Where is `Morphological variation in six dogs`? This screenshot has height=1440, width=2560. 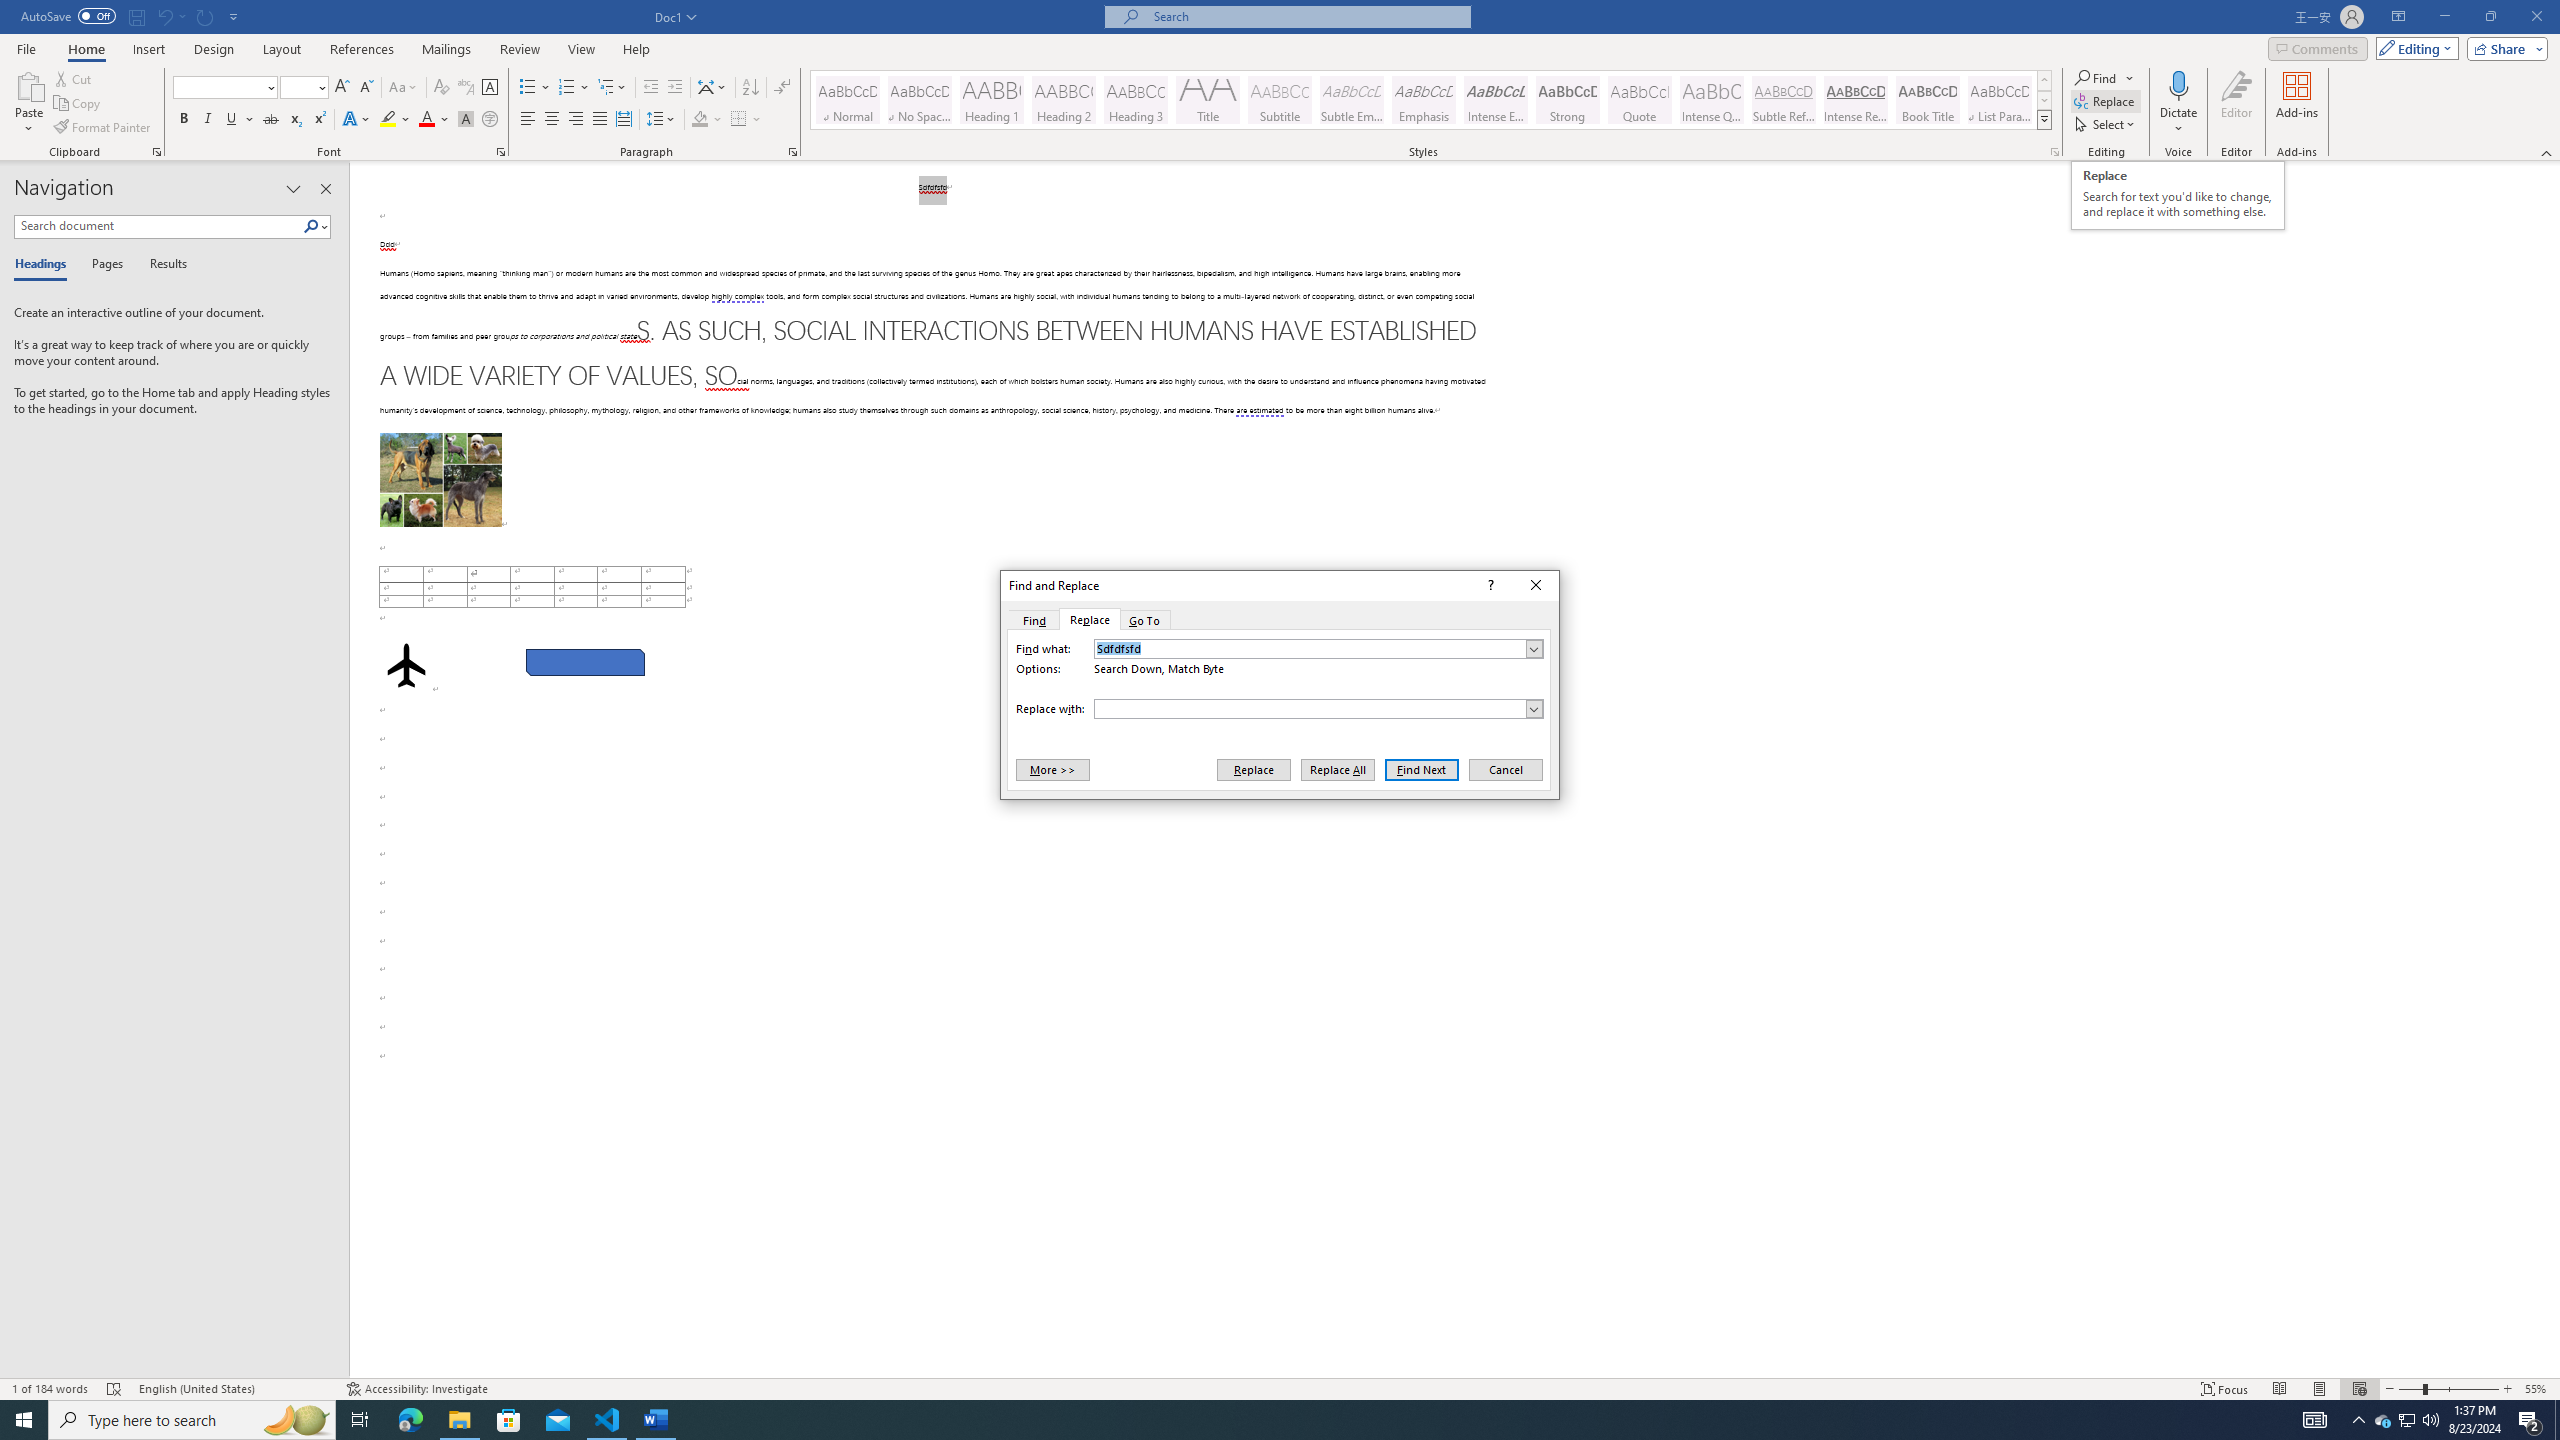
Morphological variation in six dogs is located at coordinates (440, 480).